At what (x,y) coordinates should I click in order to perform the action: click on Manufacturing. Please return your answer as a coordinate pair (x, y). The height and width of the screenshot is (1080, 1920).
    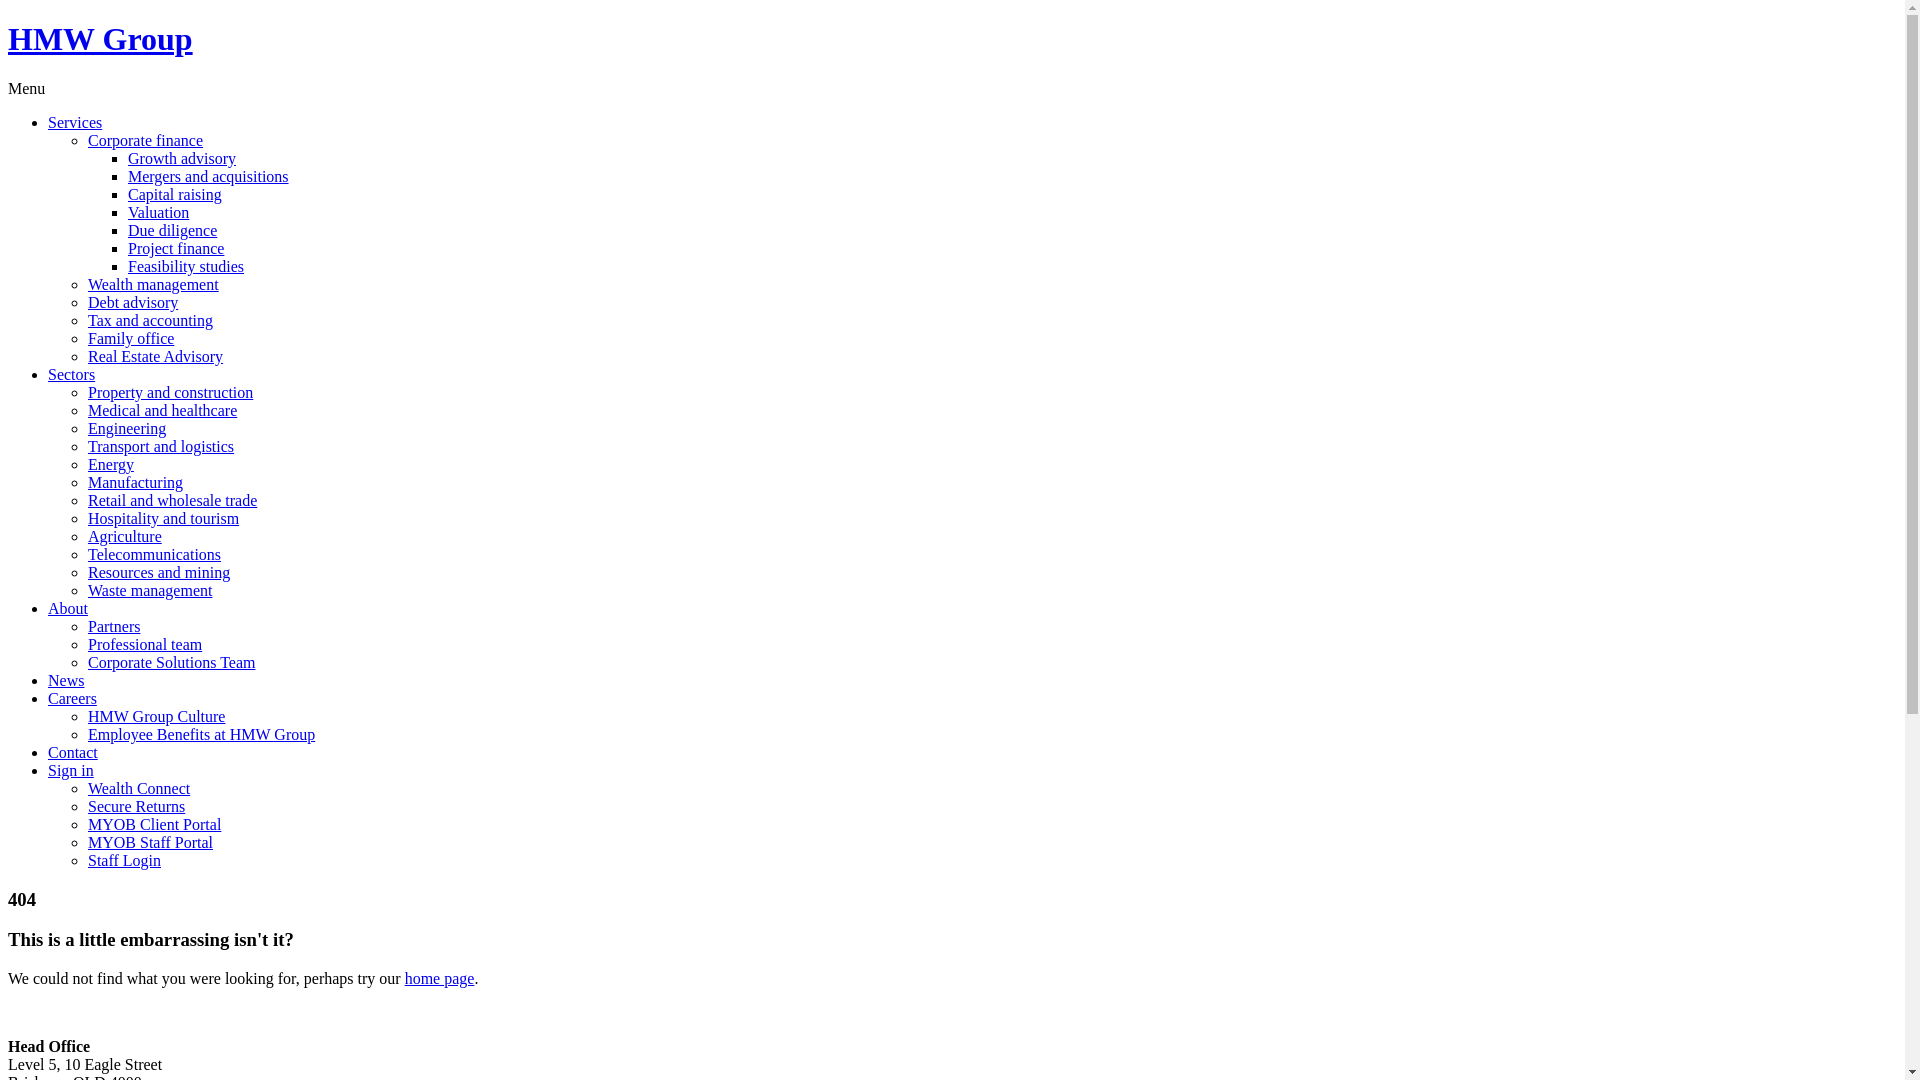
    Looking at the image, I should click on (136, 482).